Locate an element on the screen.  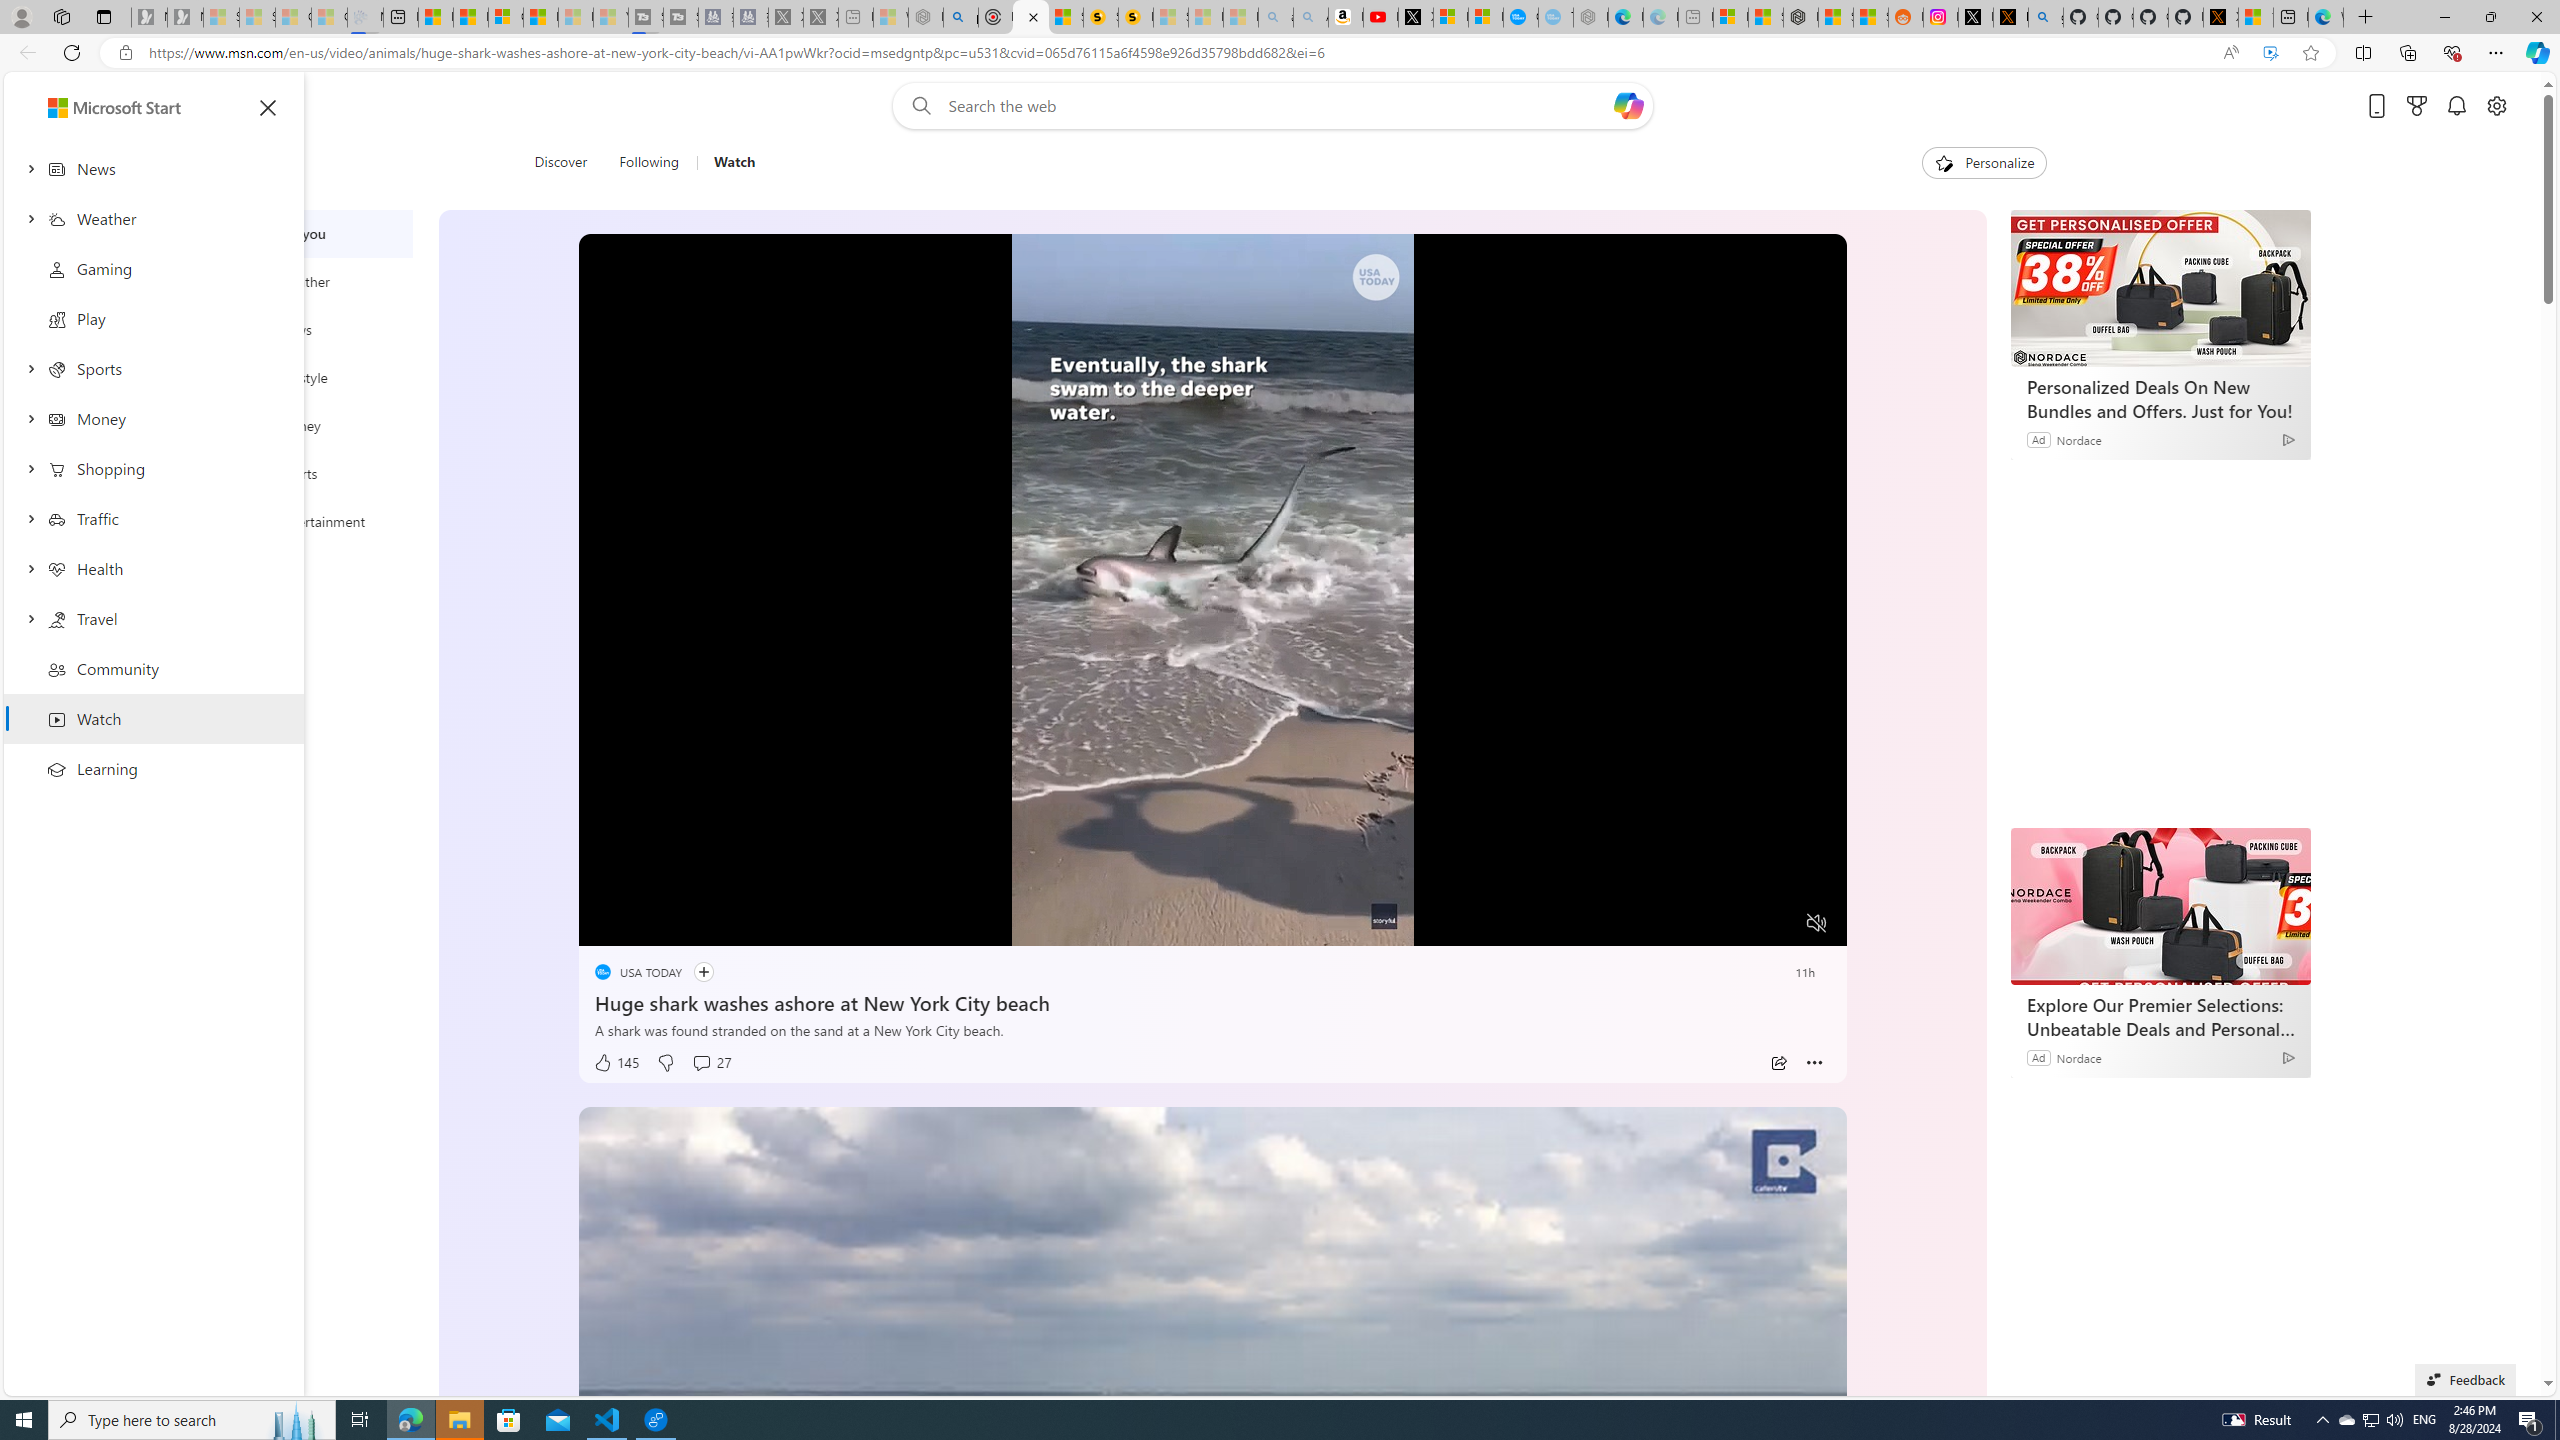
Nordace - Duffels is located at coordinates (1800, 17).